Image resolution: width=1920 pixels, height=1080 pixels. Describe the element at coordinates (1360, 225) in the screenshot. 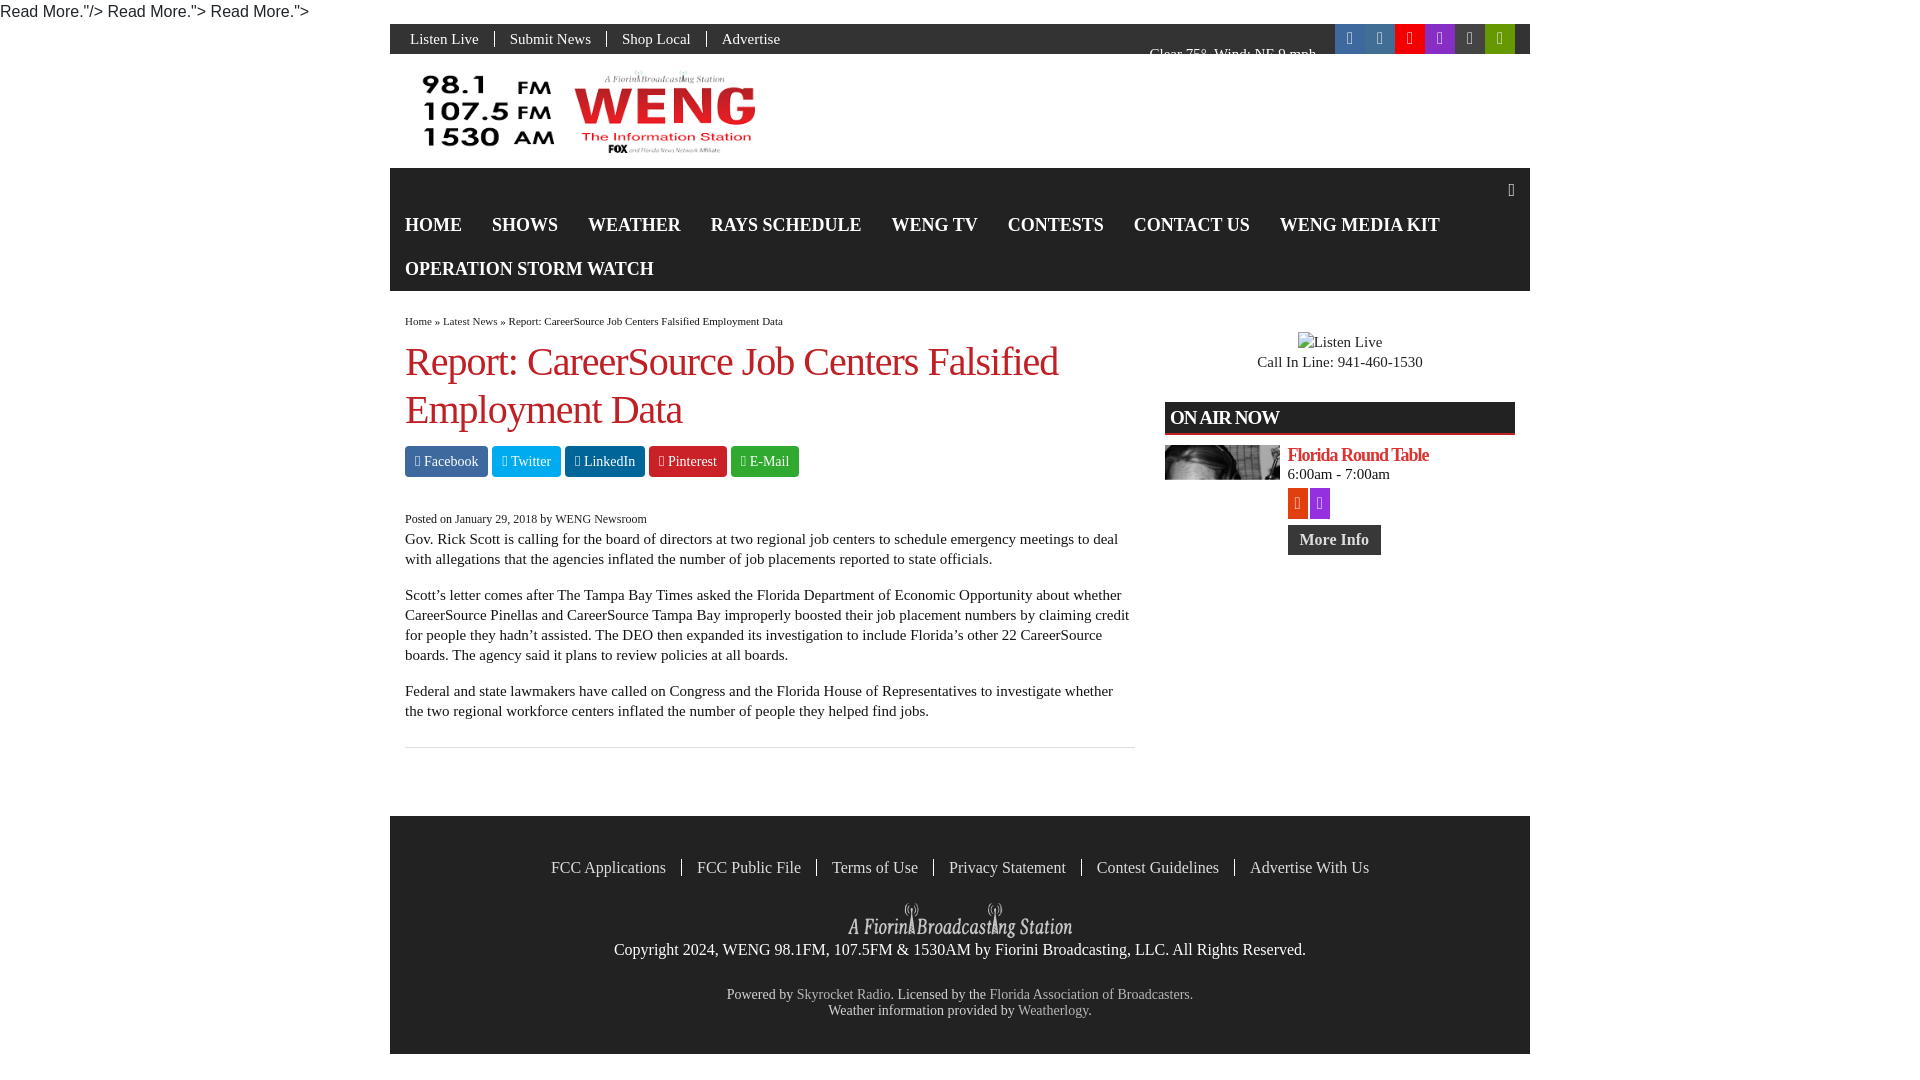

I see `WENG MEDIA KIT` at that location.